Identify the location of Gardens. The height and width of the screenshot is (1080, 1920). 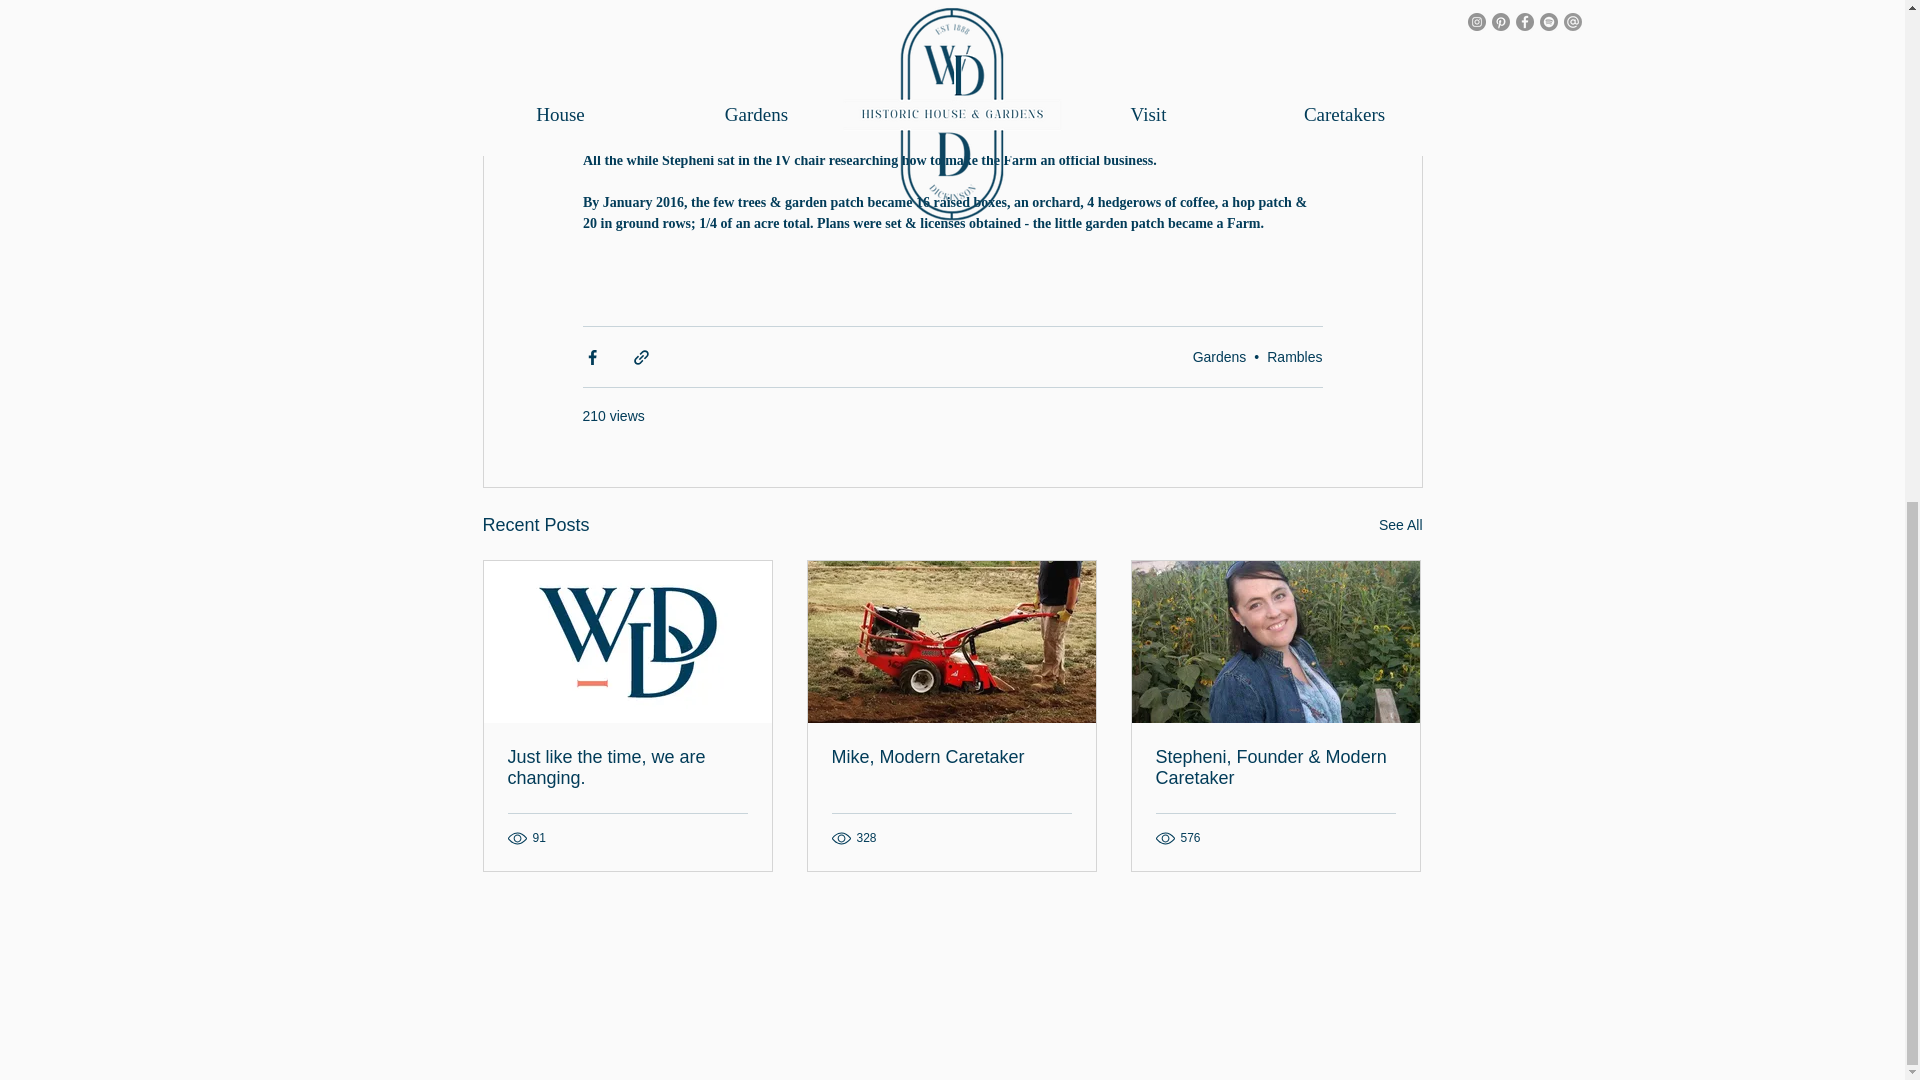
(1219, 355).